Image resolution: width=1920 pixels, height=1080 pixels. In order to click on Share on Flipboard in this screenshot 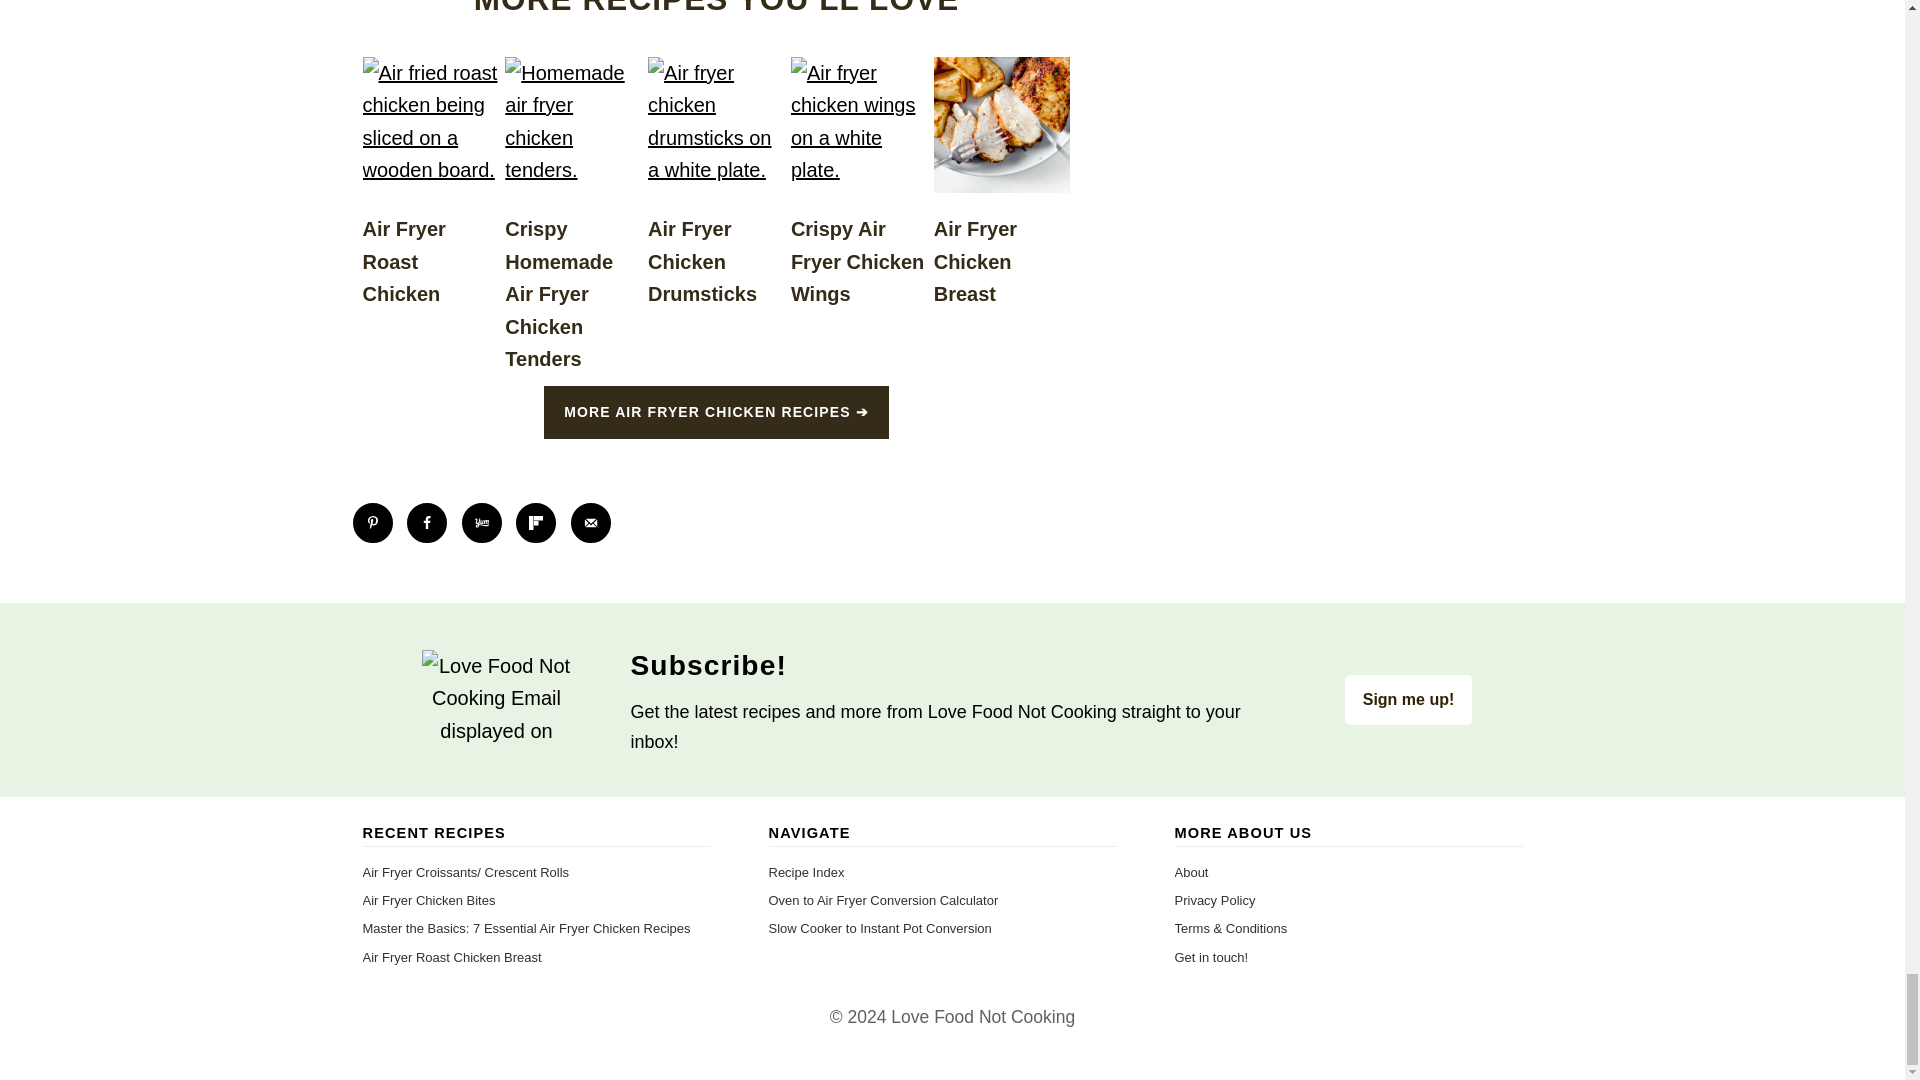, I will do `click(536, 523)`.